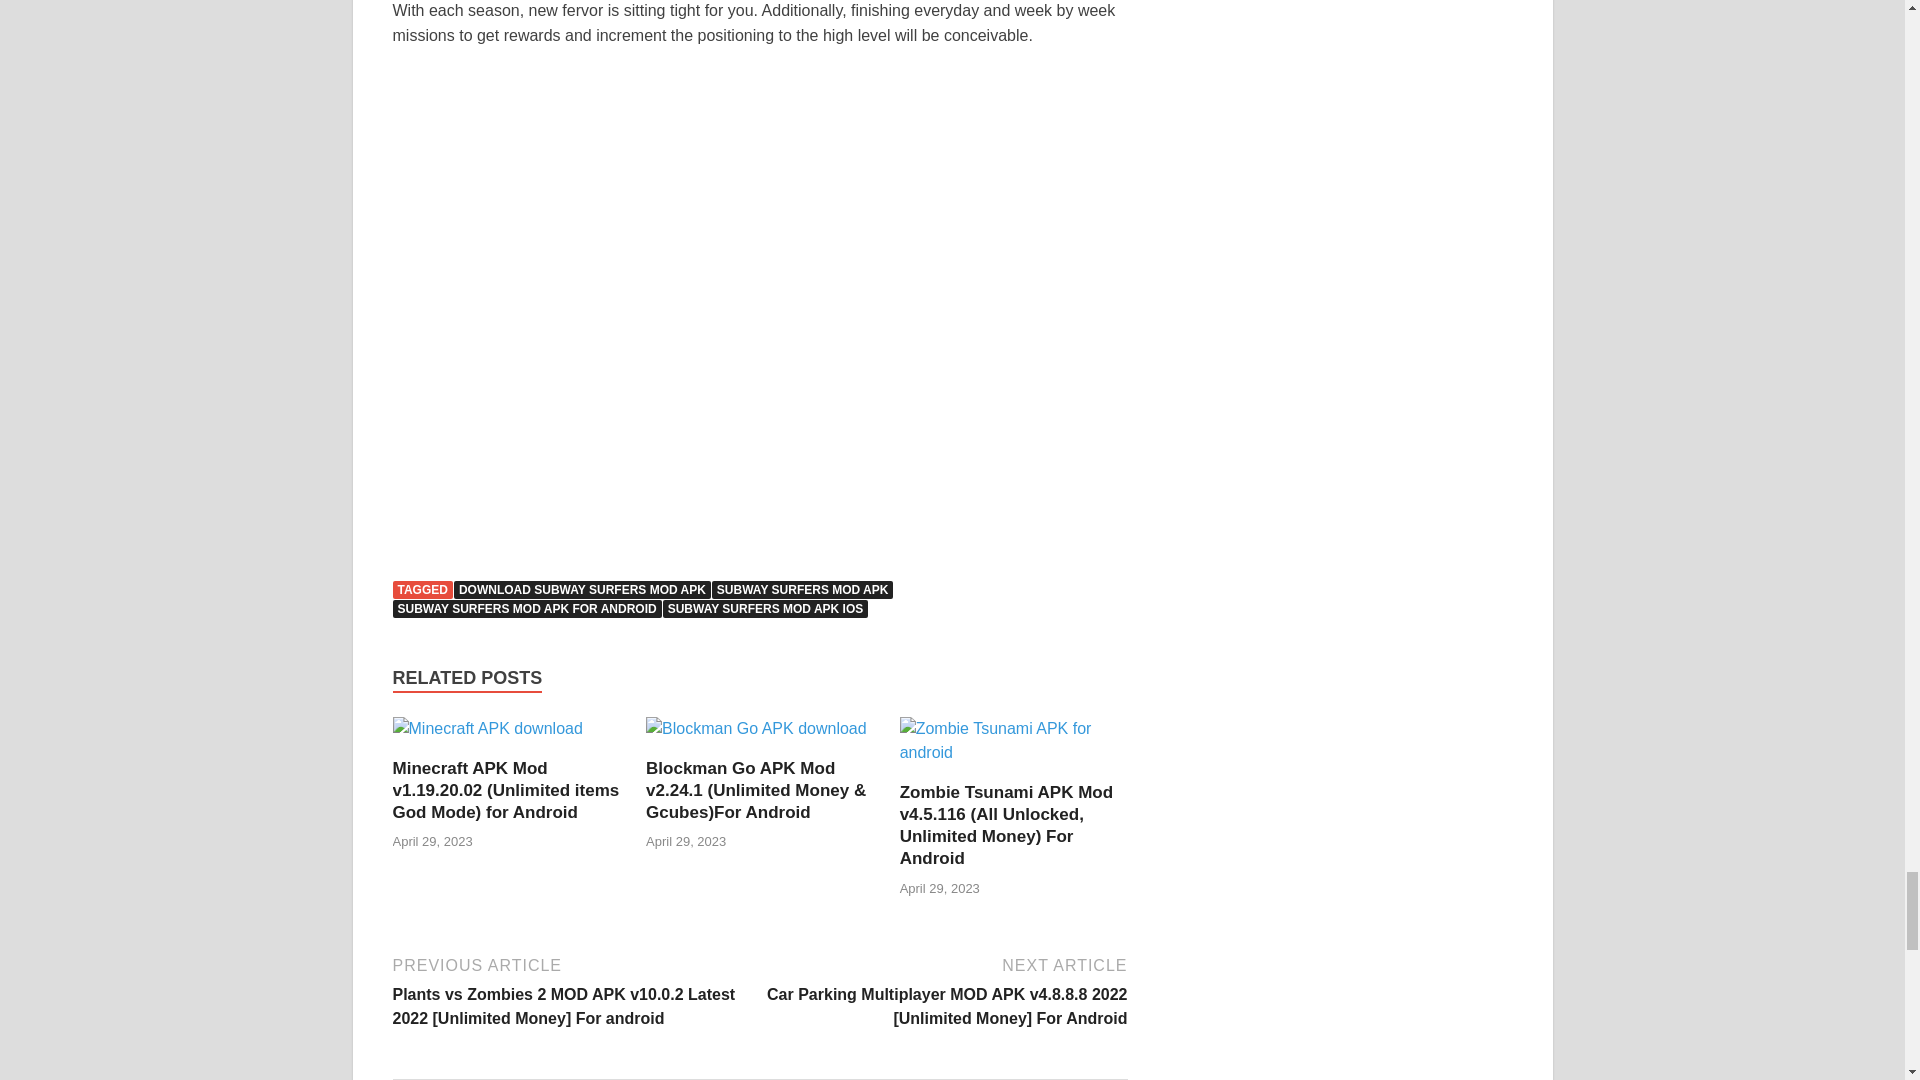 The height and width of the screenshot is (1080, 1920). I want to click on DOWNLOAD SUBWAY SURFERS MOD APK, so click(582, 590).